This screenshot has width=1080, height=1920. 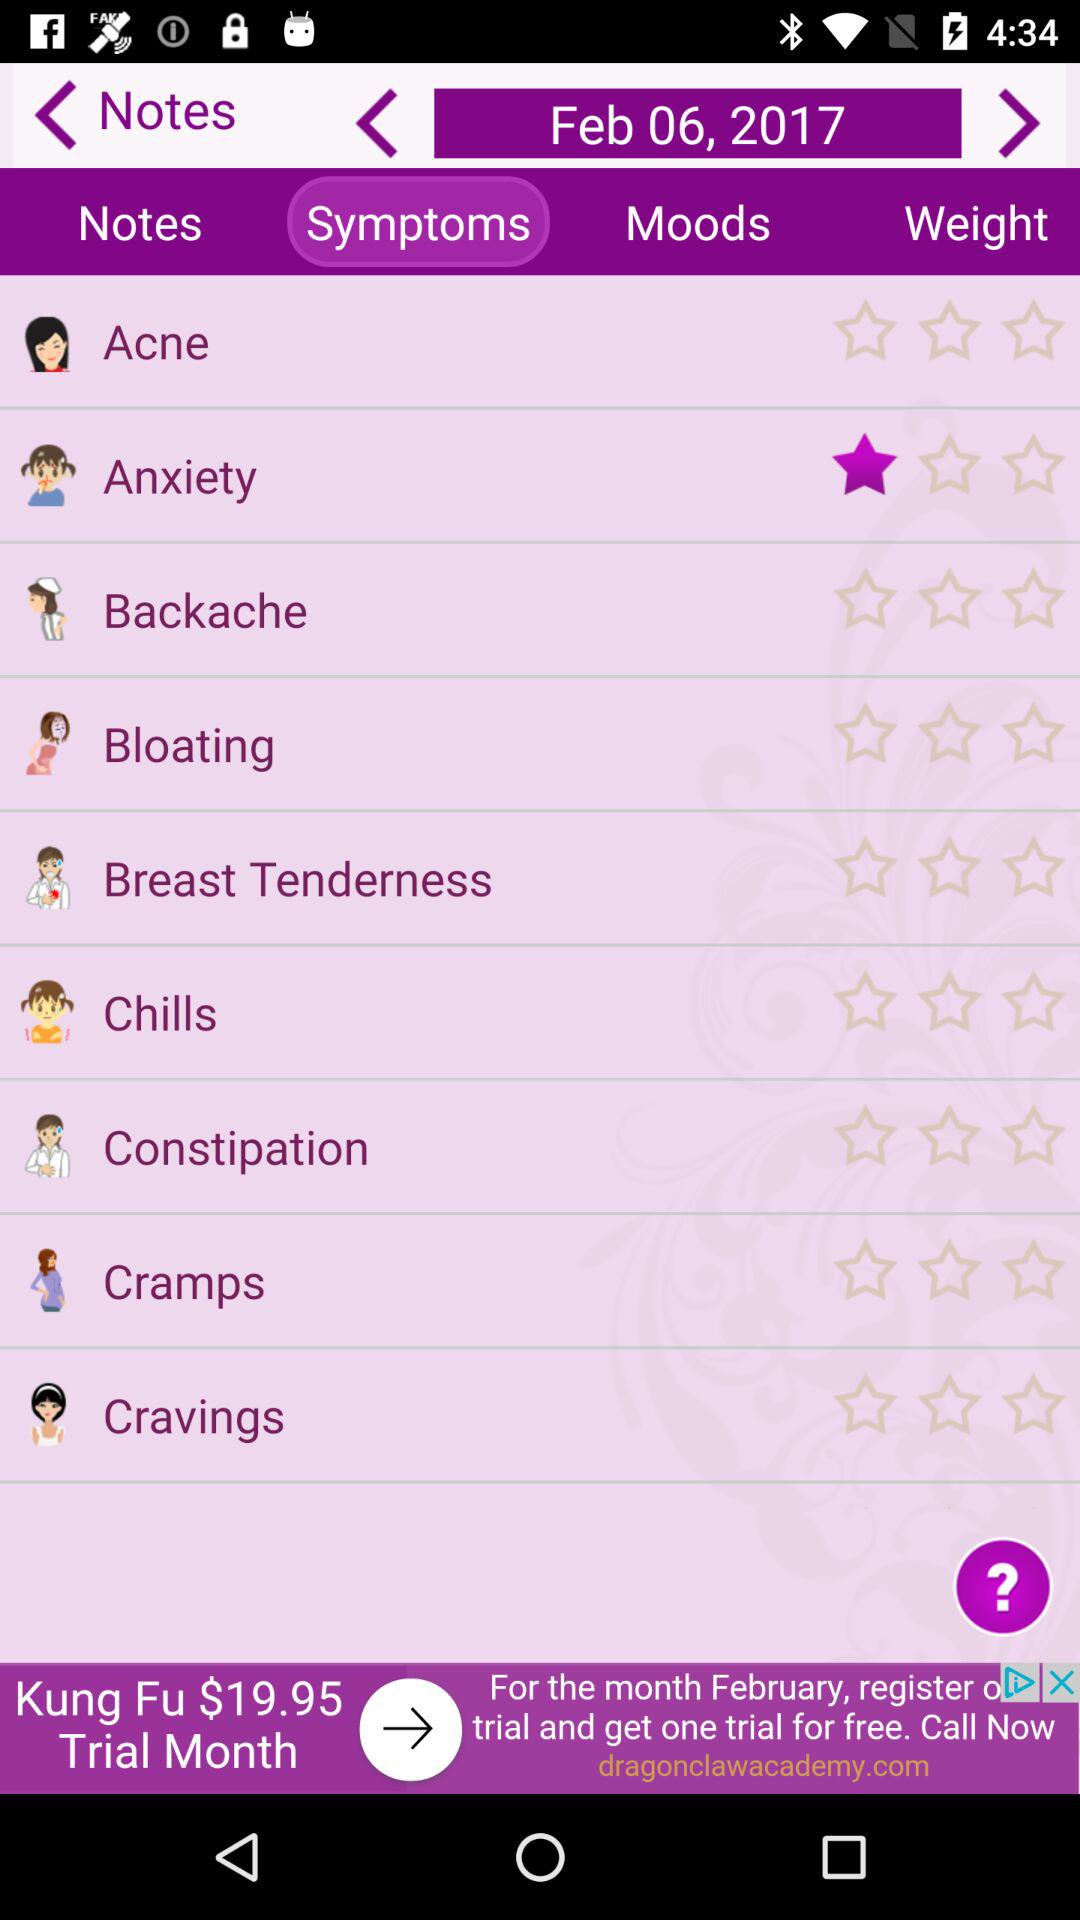 I want to click on banner advertisement, so click(x=540, y=1728).